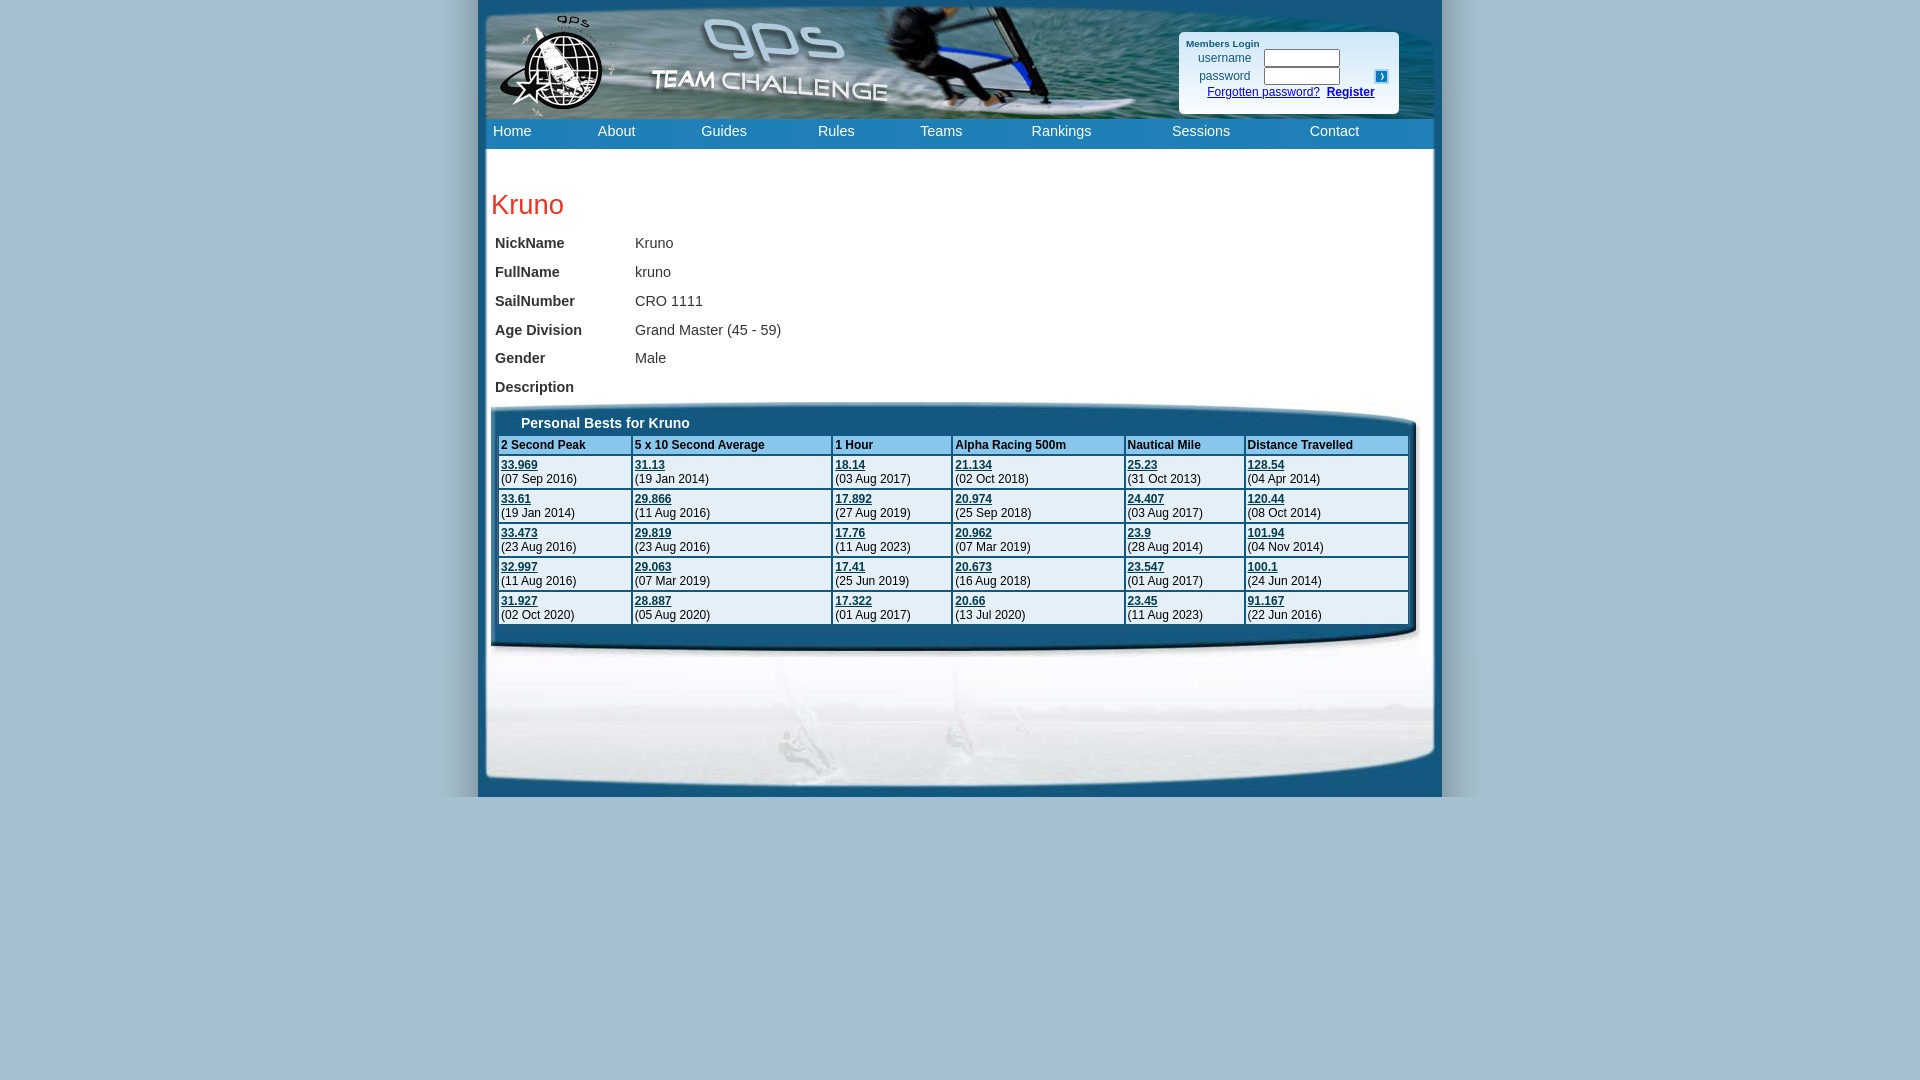  Describe the element at coordinates (1351, 92) in the screenshot. I see `Register` at that location.